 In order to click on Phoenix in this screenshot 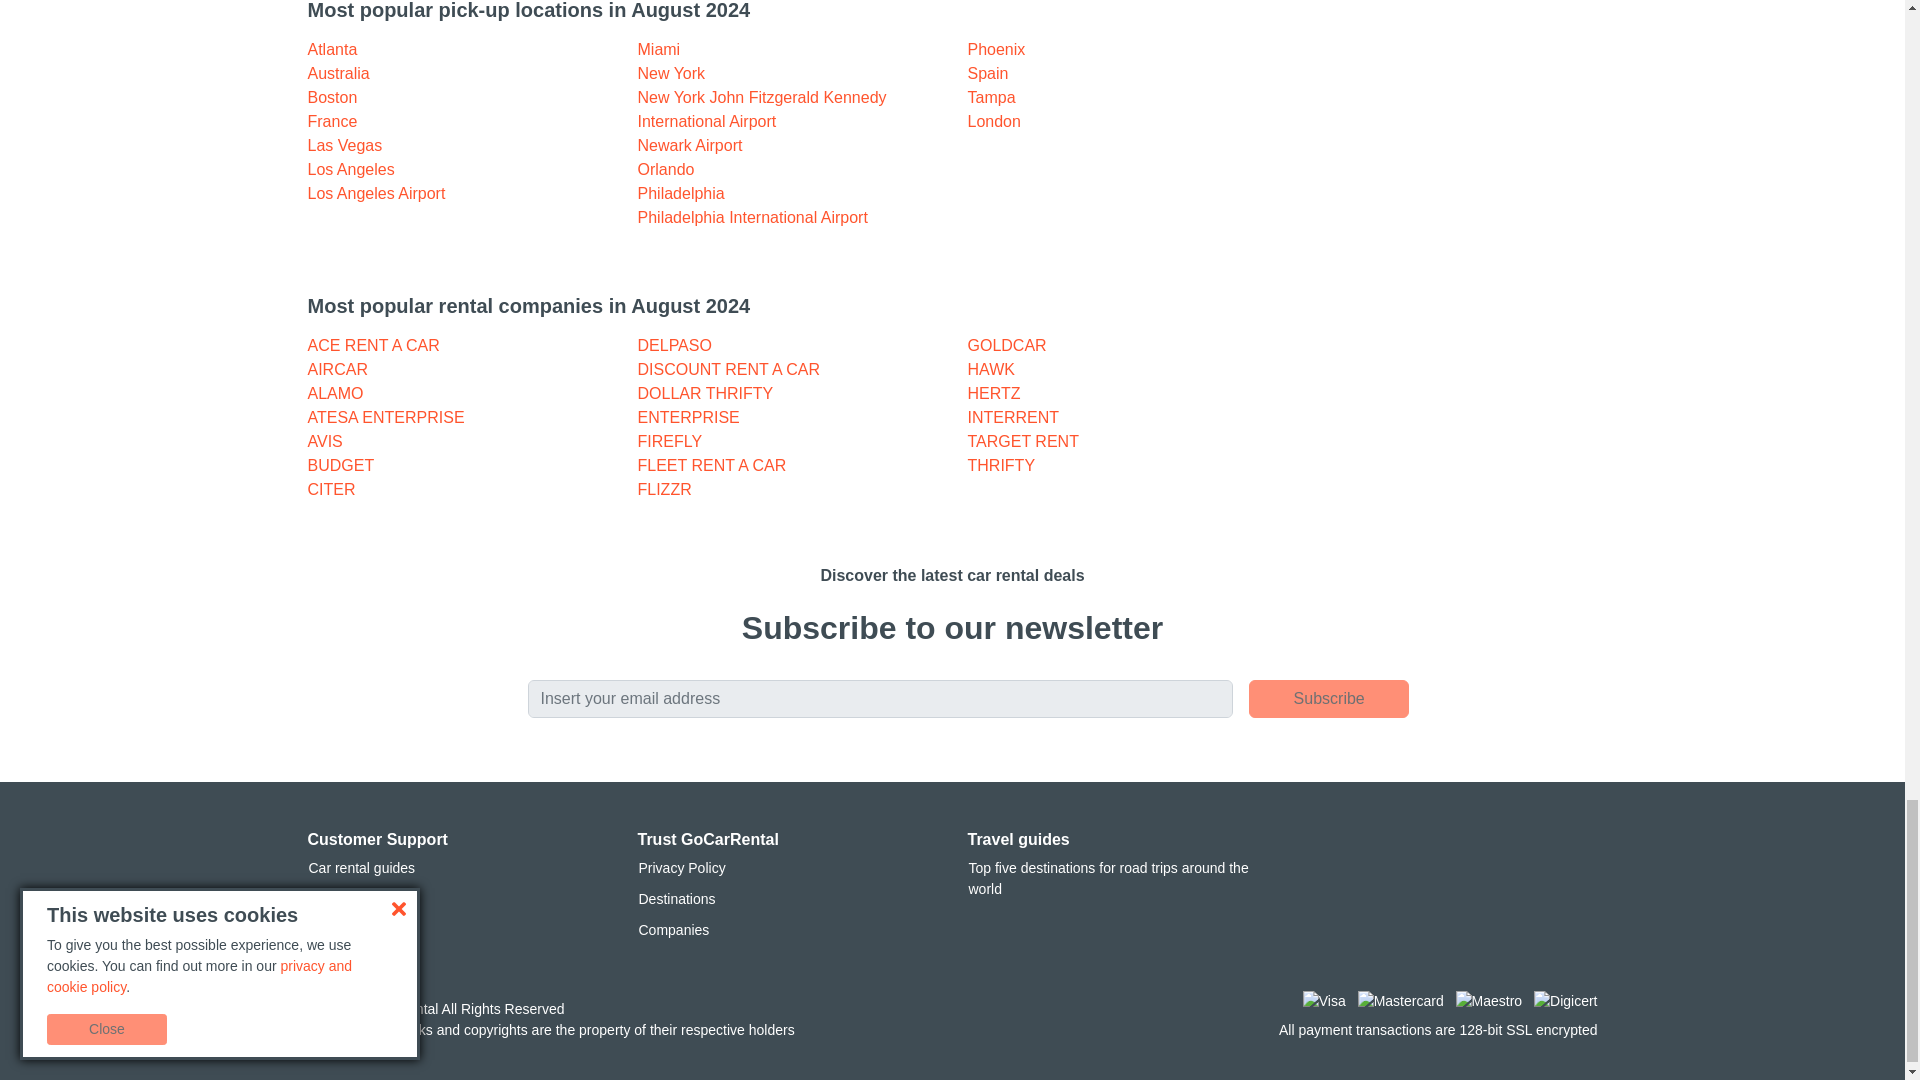, I will do `click(996, 50)`.